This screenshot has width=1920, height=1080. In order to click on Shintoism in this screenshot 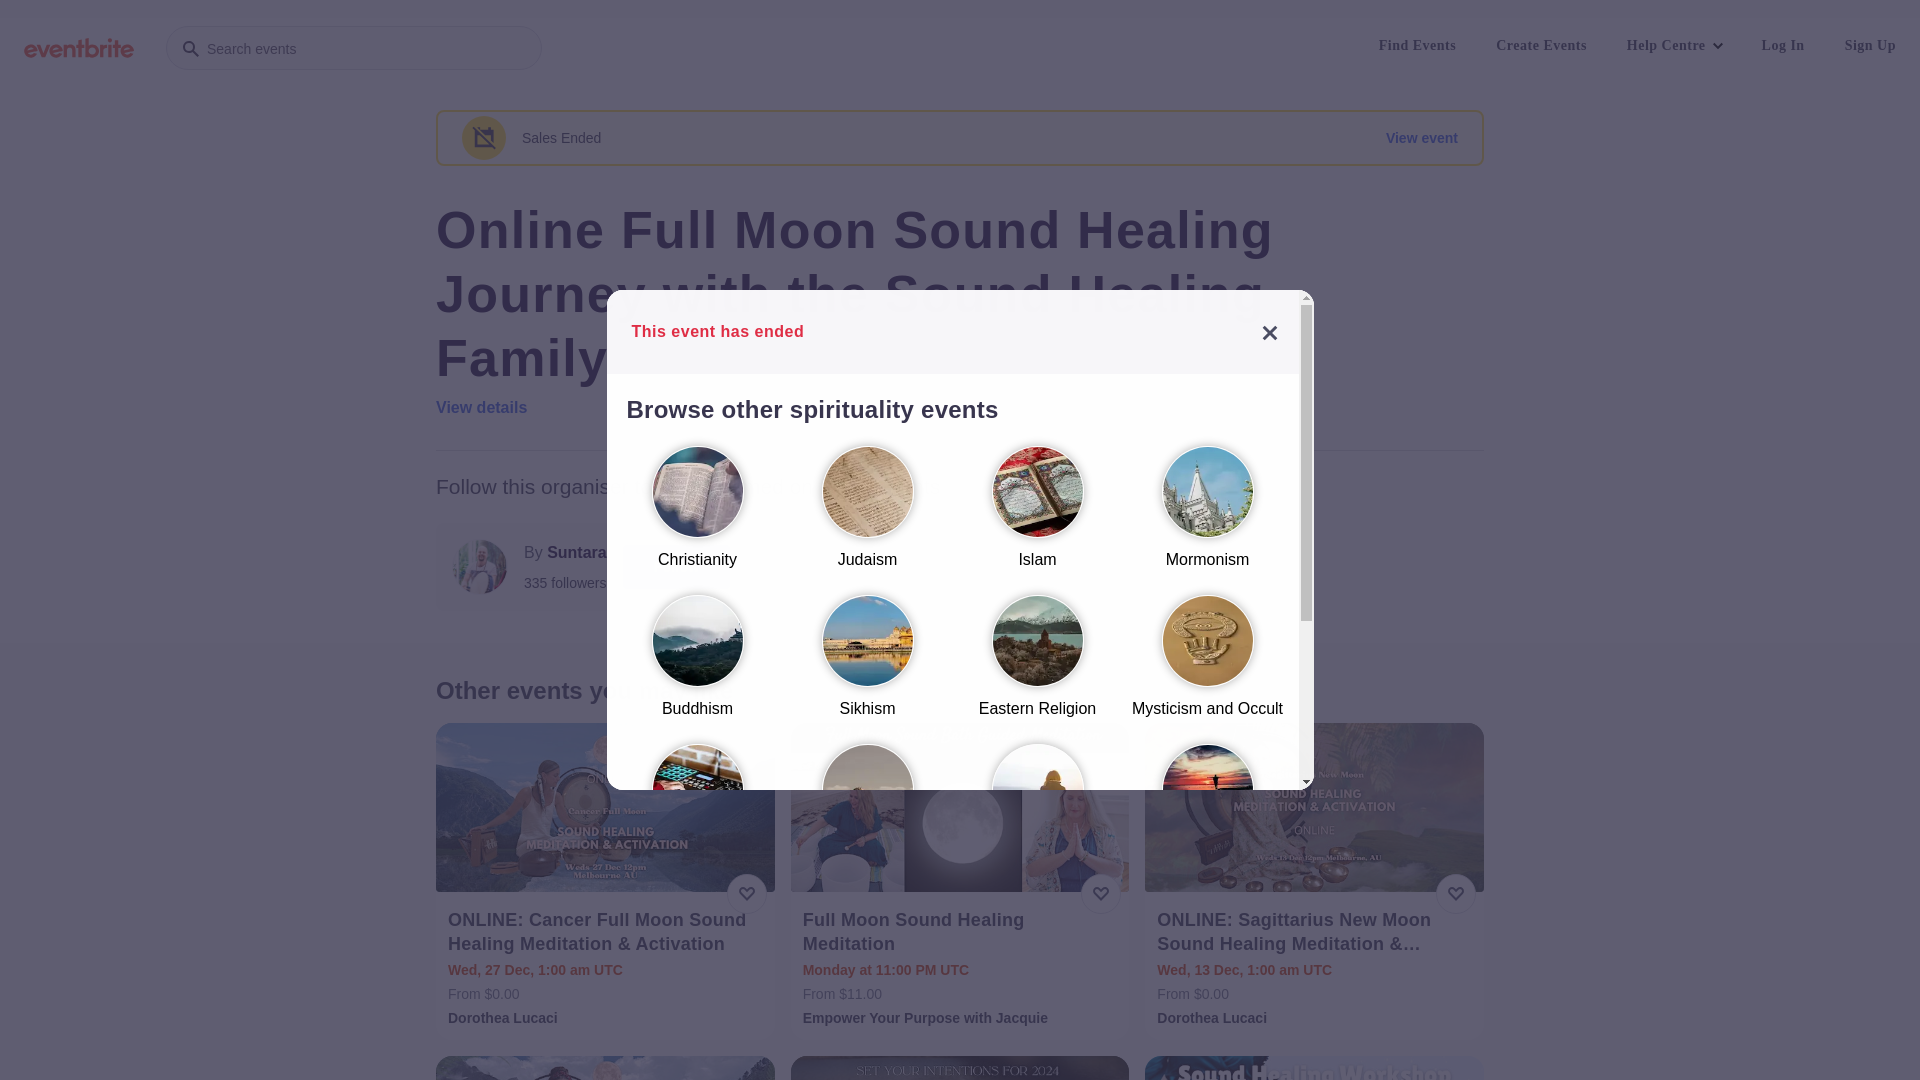, I will do `click(867, 964)`.